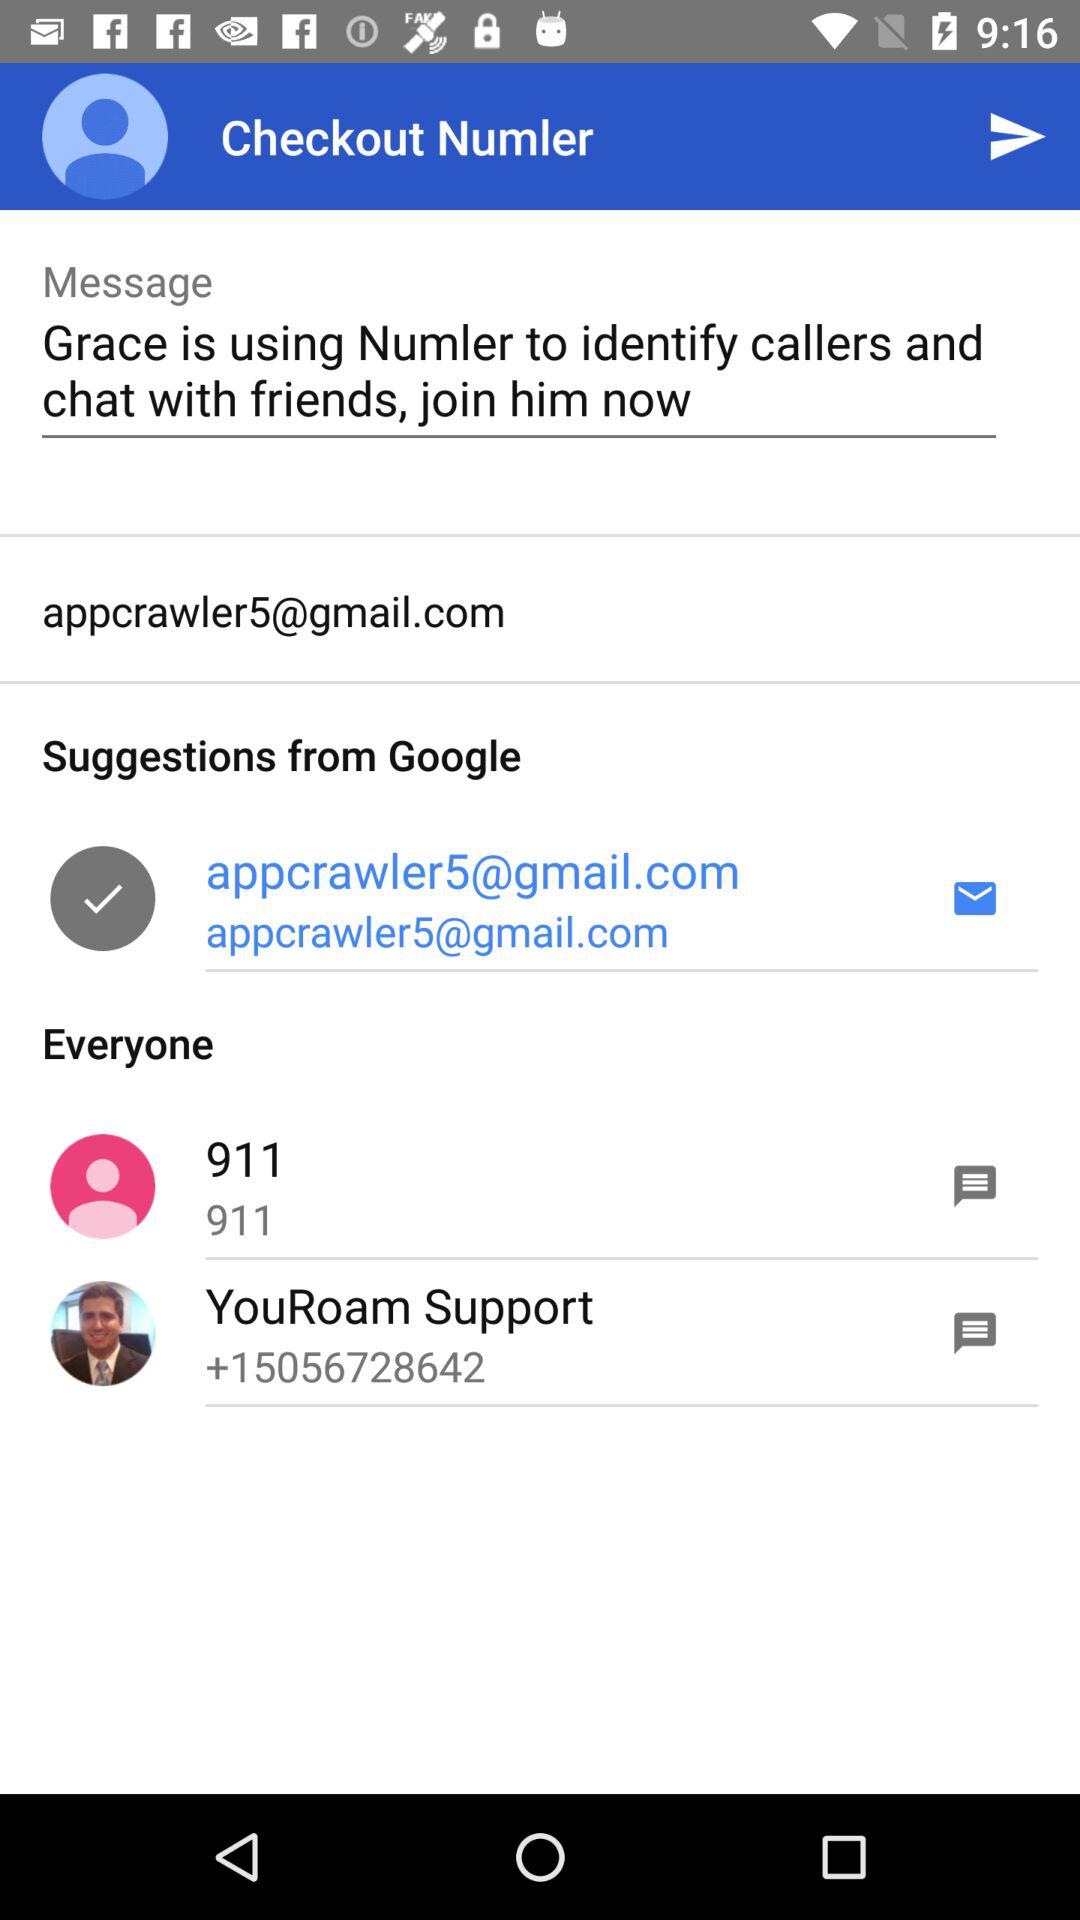 The height and width of the screenshot is (1920, 1080). What do you see at coordinates (105, 136) in the screenshot?
I see `tap icon above message` at bounding box center [105, 136].